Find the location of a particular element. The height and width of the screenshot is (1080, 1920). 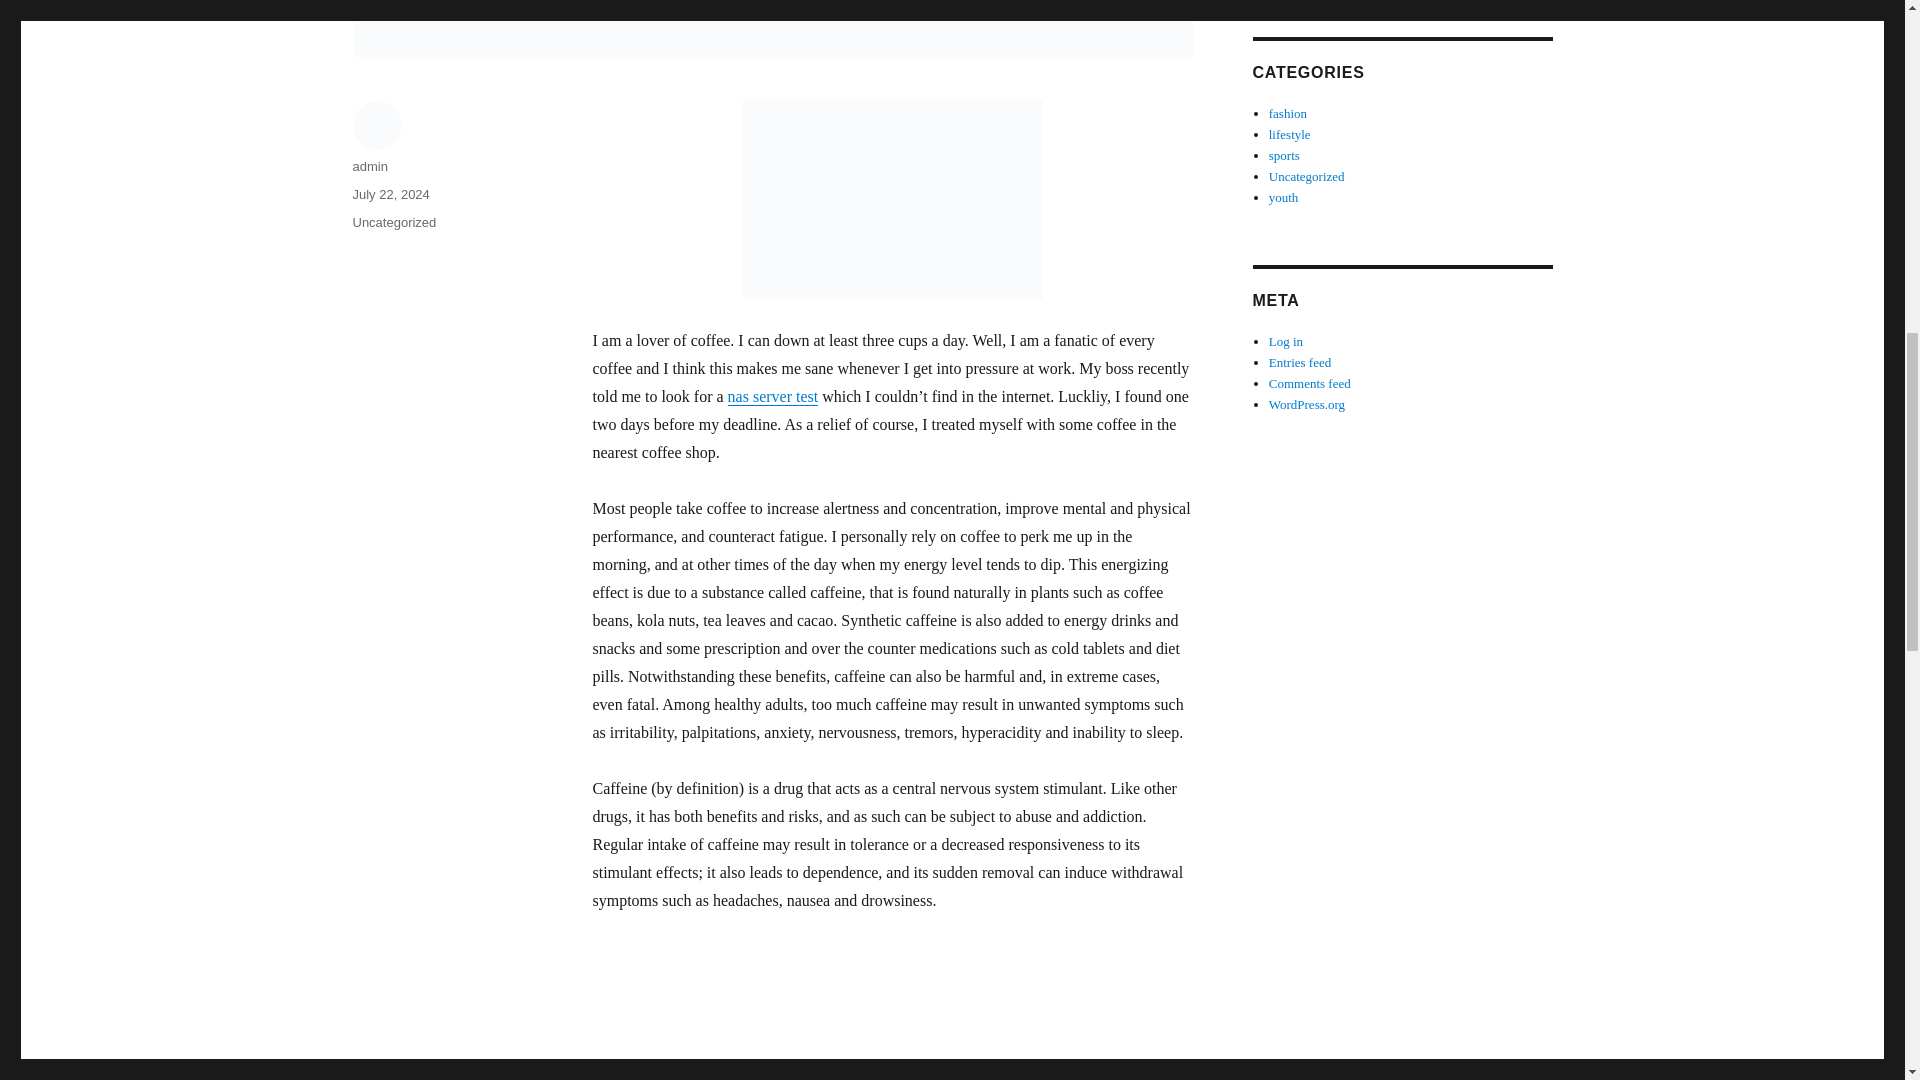

admin is located at coordinates (369, 166).